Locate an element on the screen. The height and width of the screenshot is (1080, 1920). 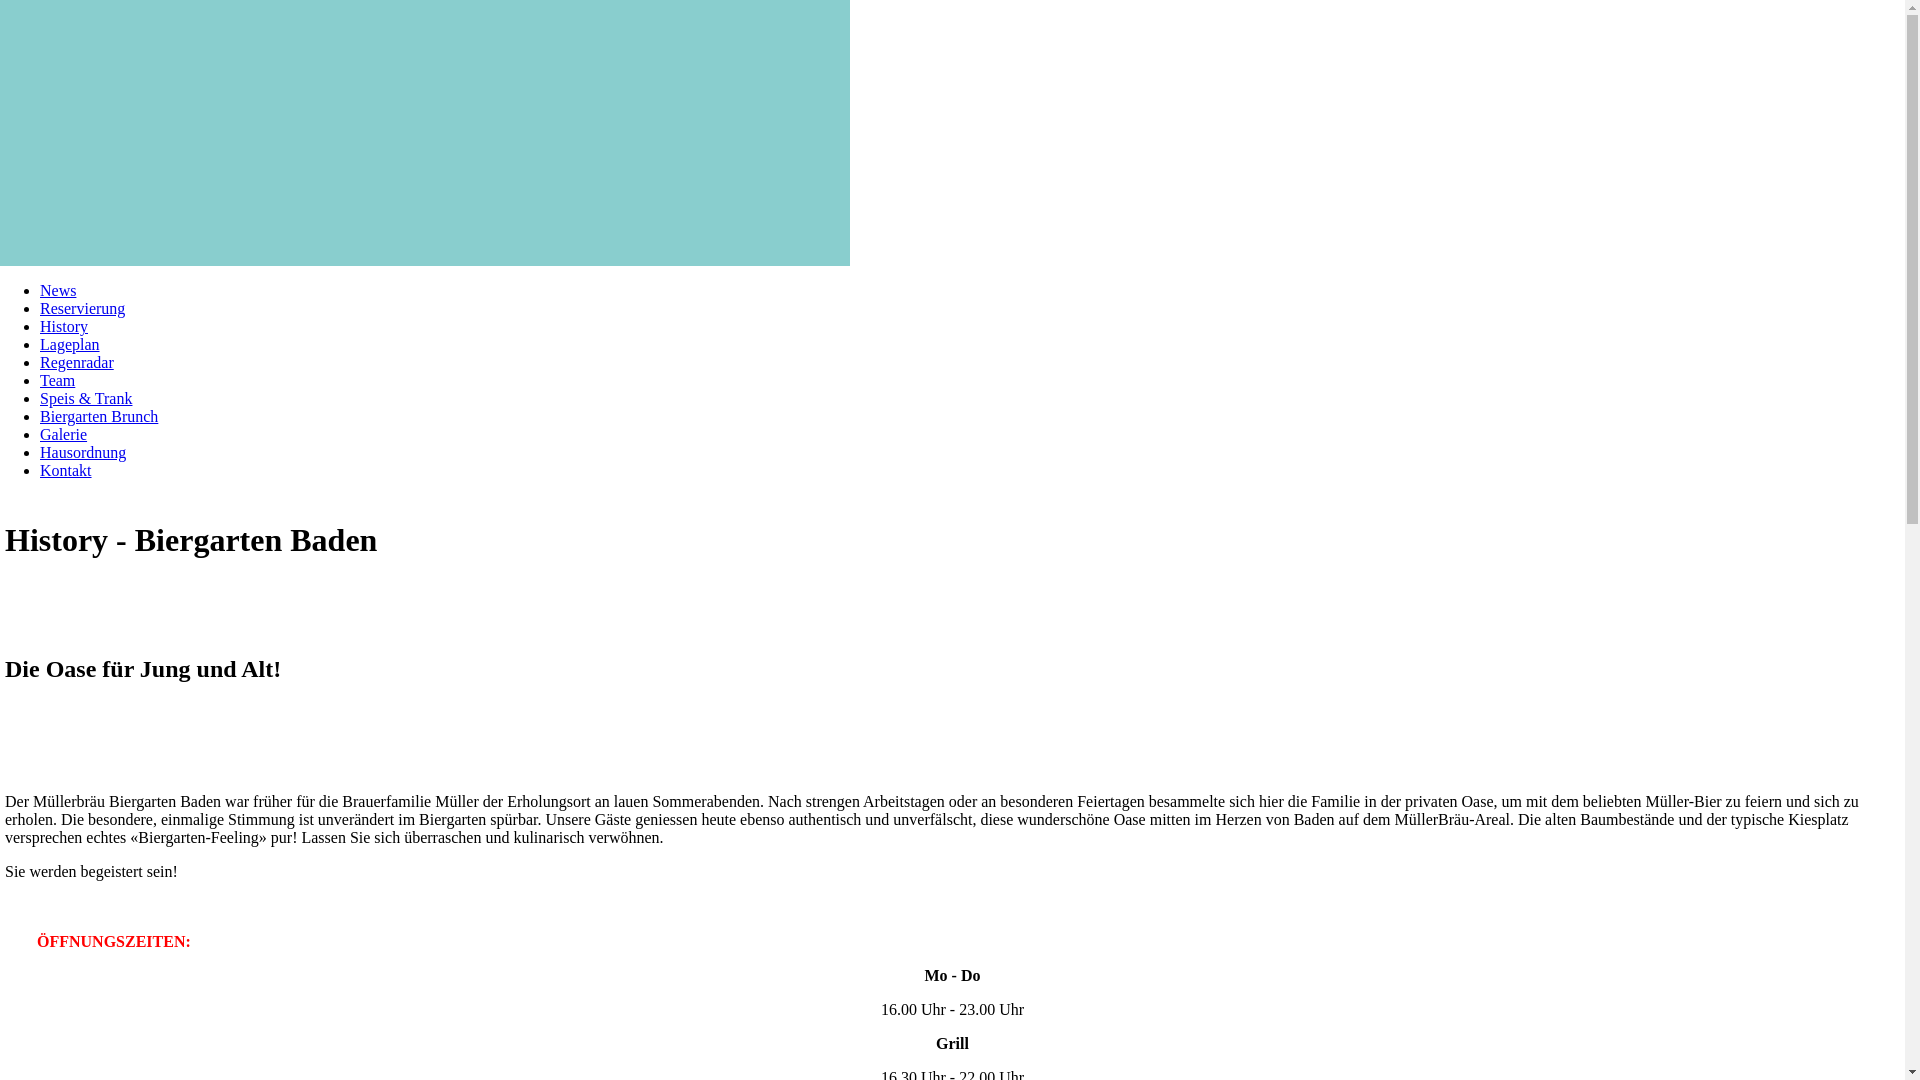
History is located at coordinates (64, 326).